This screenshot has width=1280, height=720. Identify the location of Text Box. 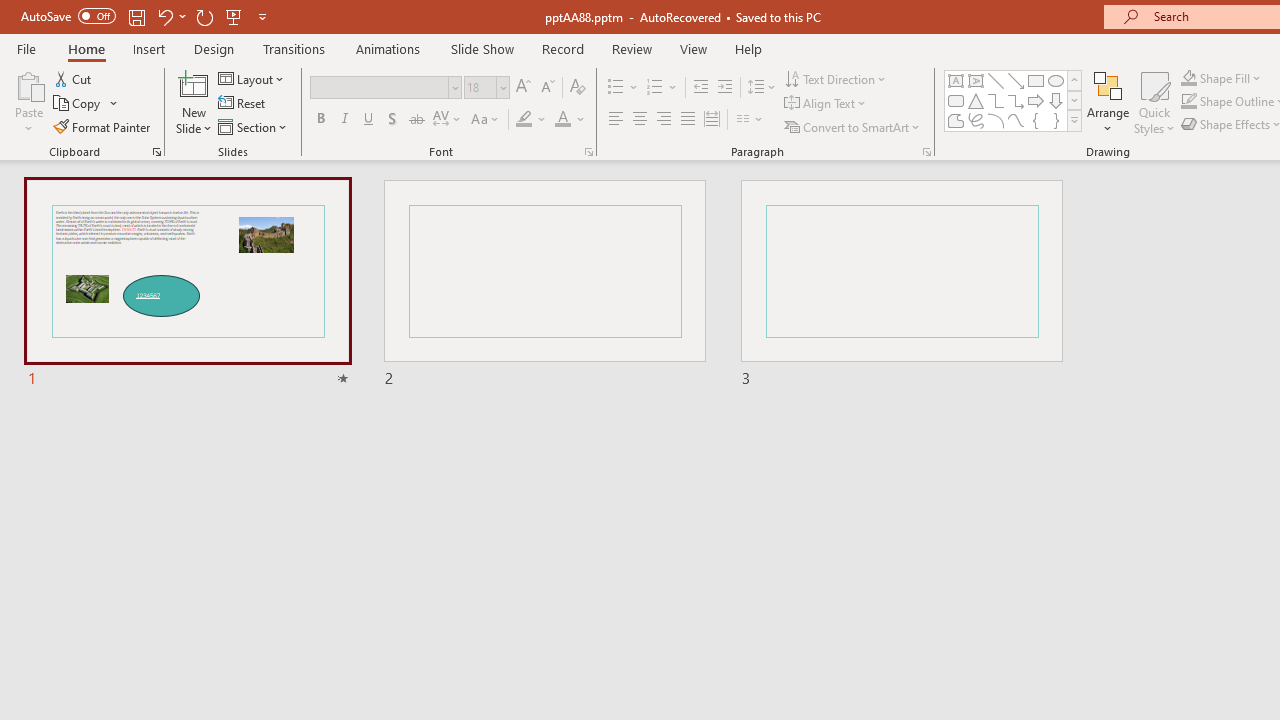
(956, 80).